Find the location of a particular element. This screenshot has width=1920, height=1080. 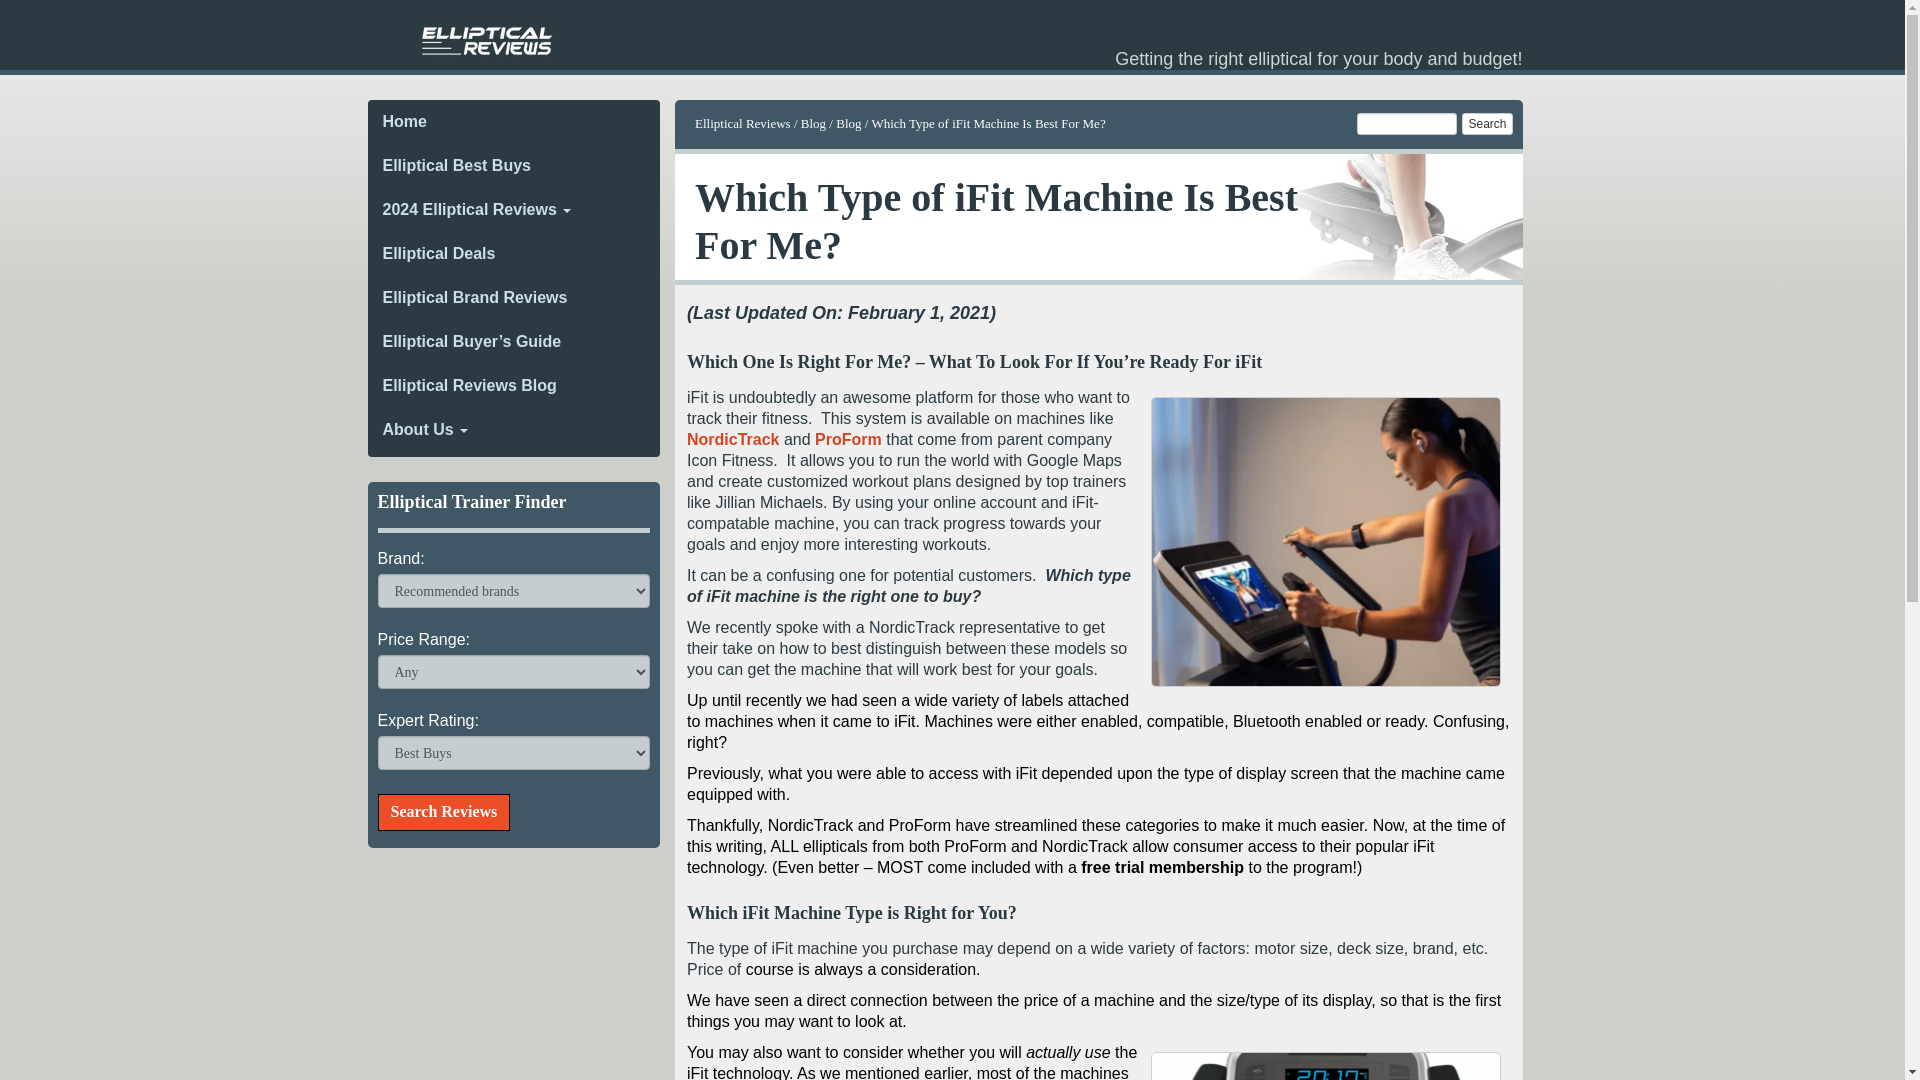

NordicTrack is located at coordinates (733, 439).